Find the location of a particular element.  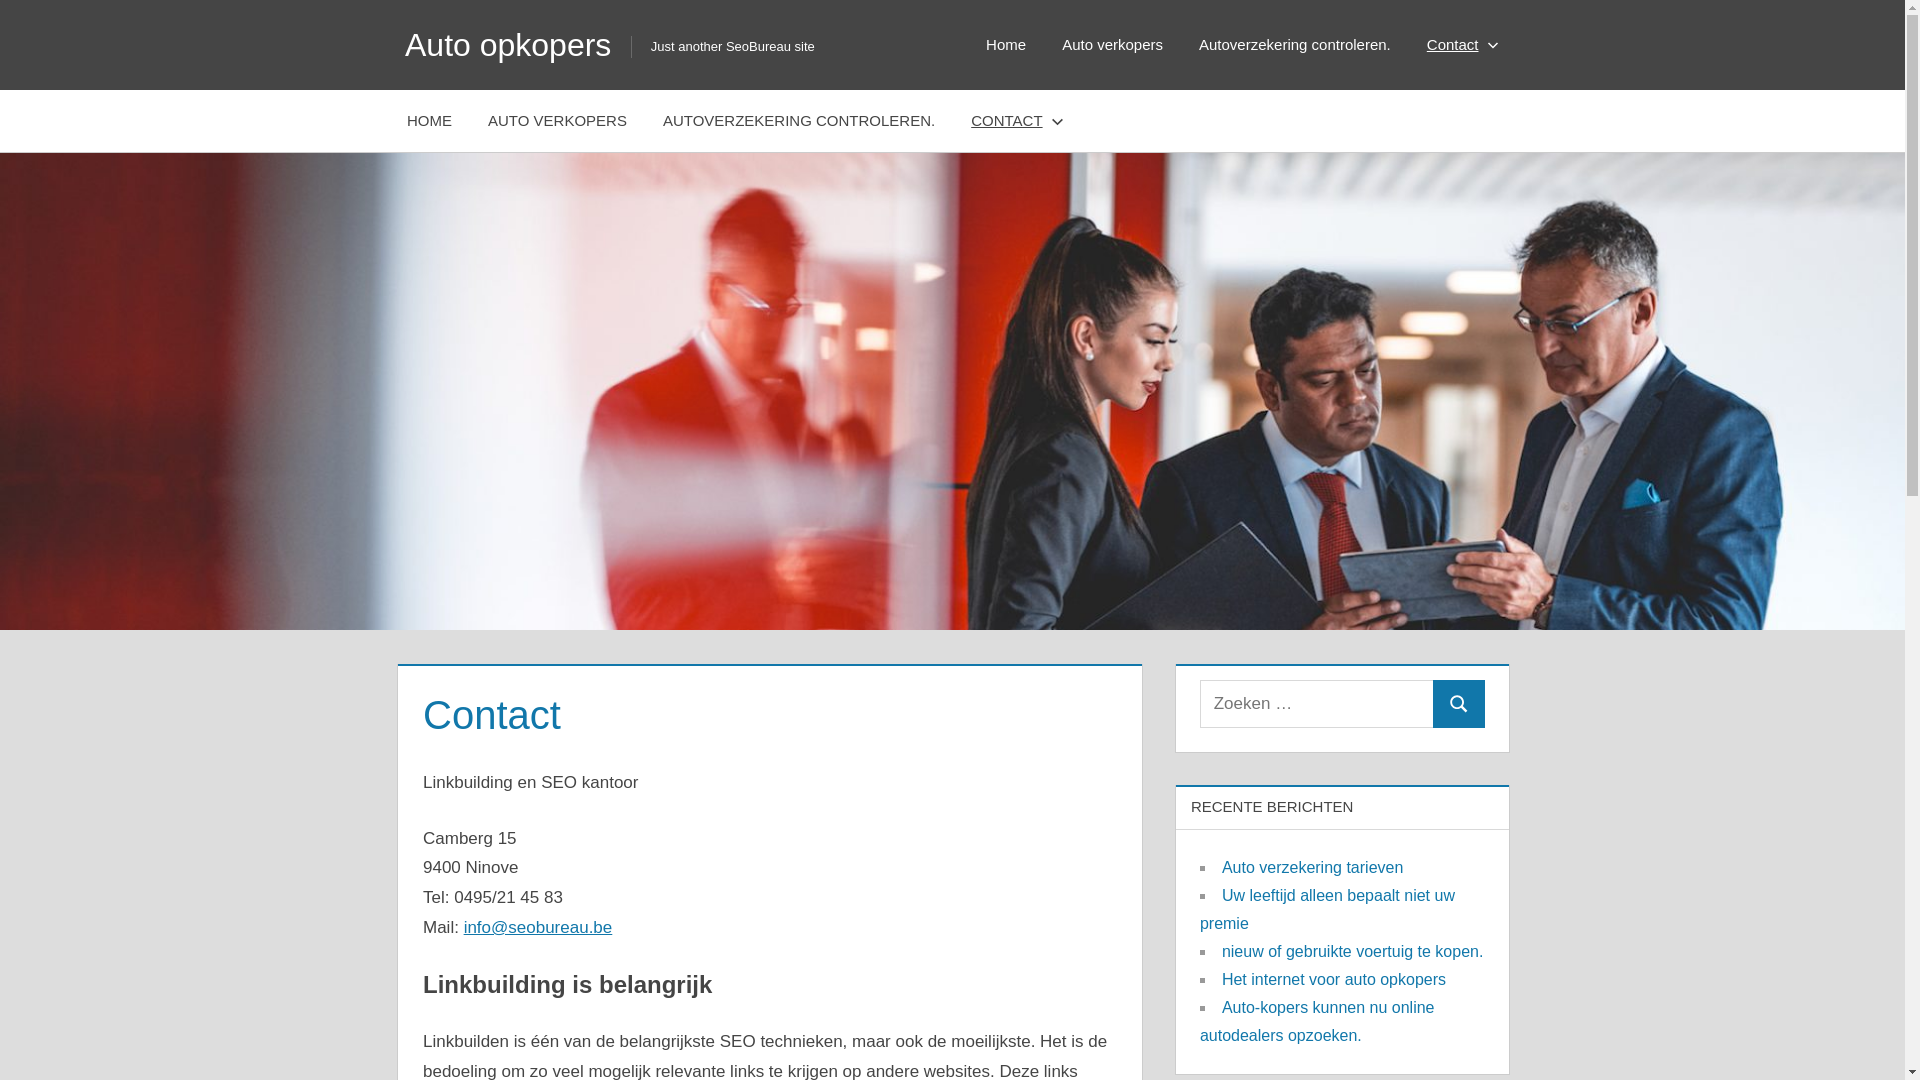

Auto verkopers is located at coordinates (1112, 45).